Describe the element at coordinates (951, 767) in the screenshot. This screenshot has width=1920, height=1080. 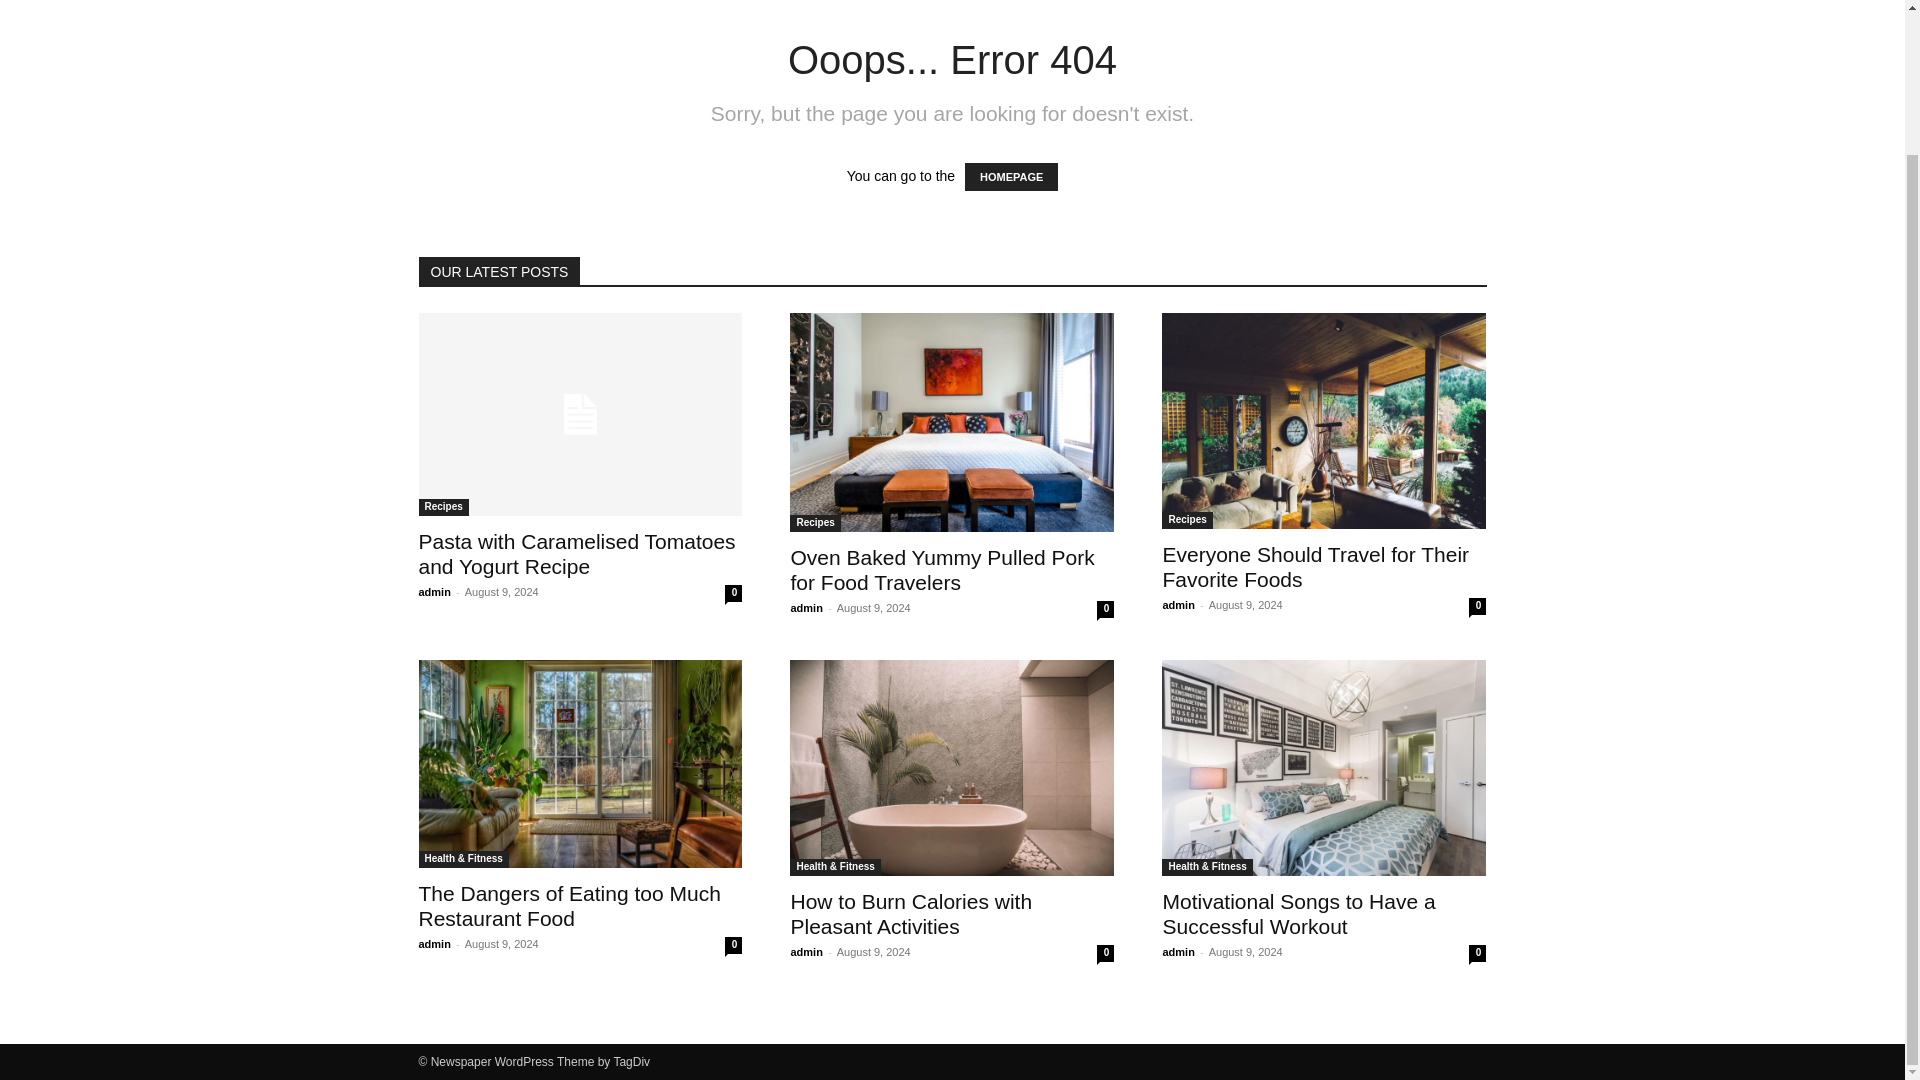
I see `How to Burn Calories with Pleasant Activities` at that location.